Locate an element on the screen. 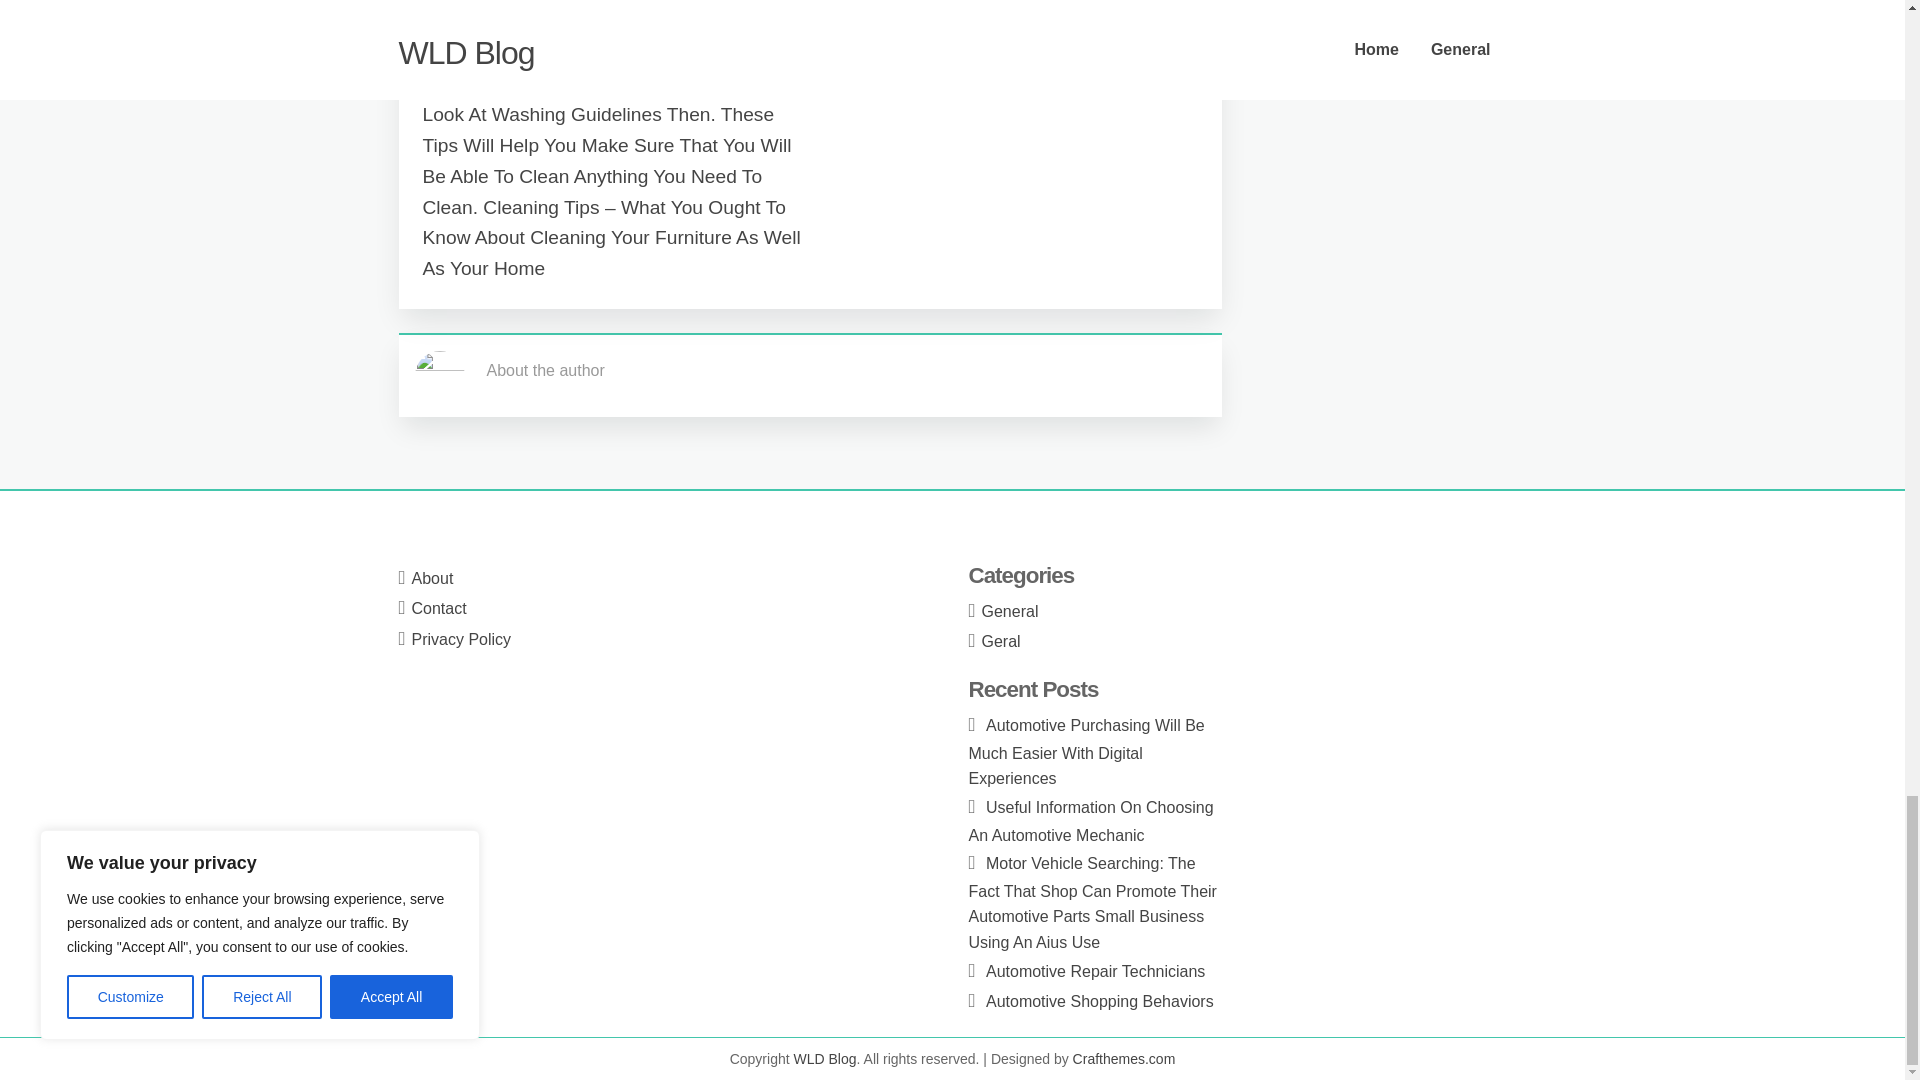 Image resolution: width=1920 pixels, height=1080 pixels. Contact is located at coordinates (439, 608).